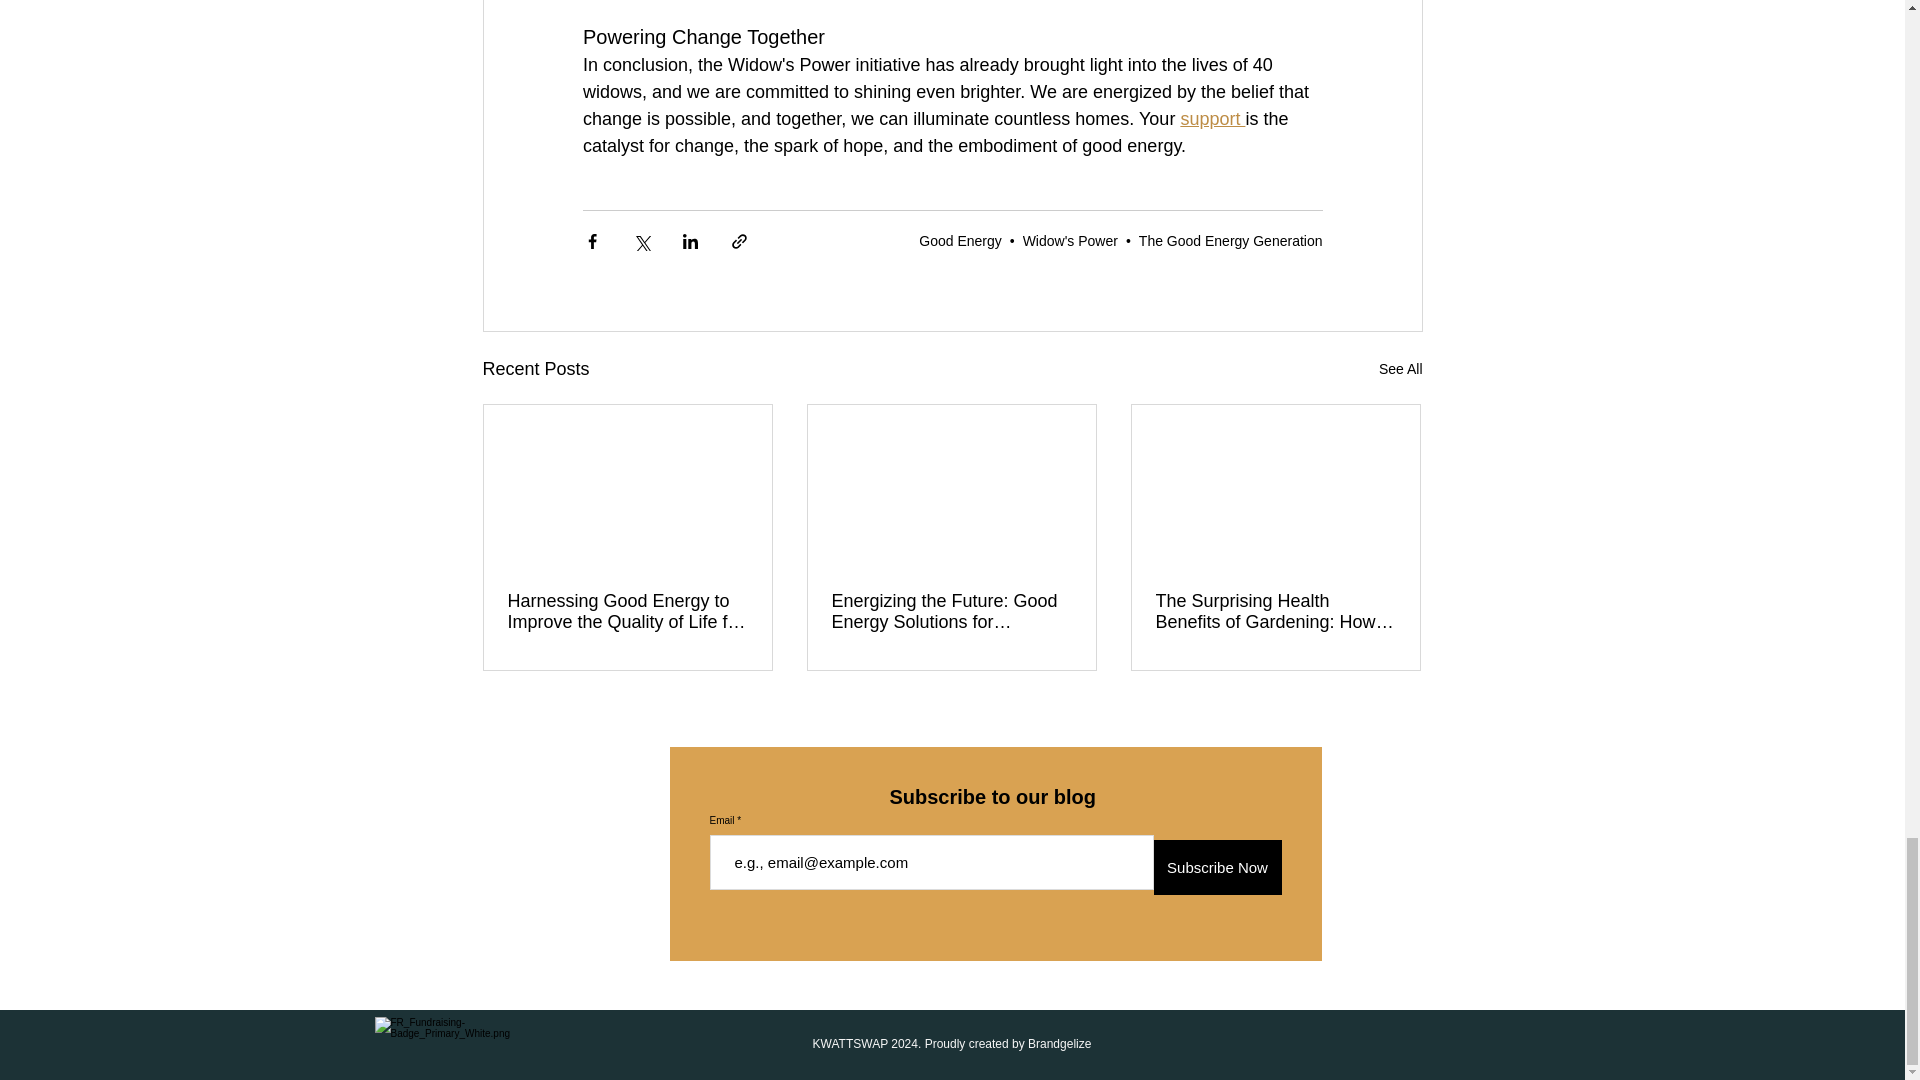 The width and height of the screenshot is (1920, 1080). Describe the element at coordinates (1230, 240) in the screenshot. I see `The Good Energy Generation` at that location.